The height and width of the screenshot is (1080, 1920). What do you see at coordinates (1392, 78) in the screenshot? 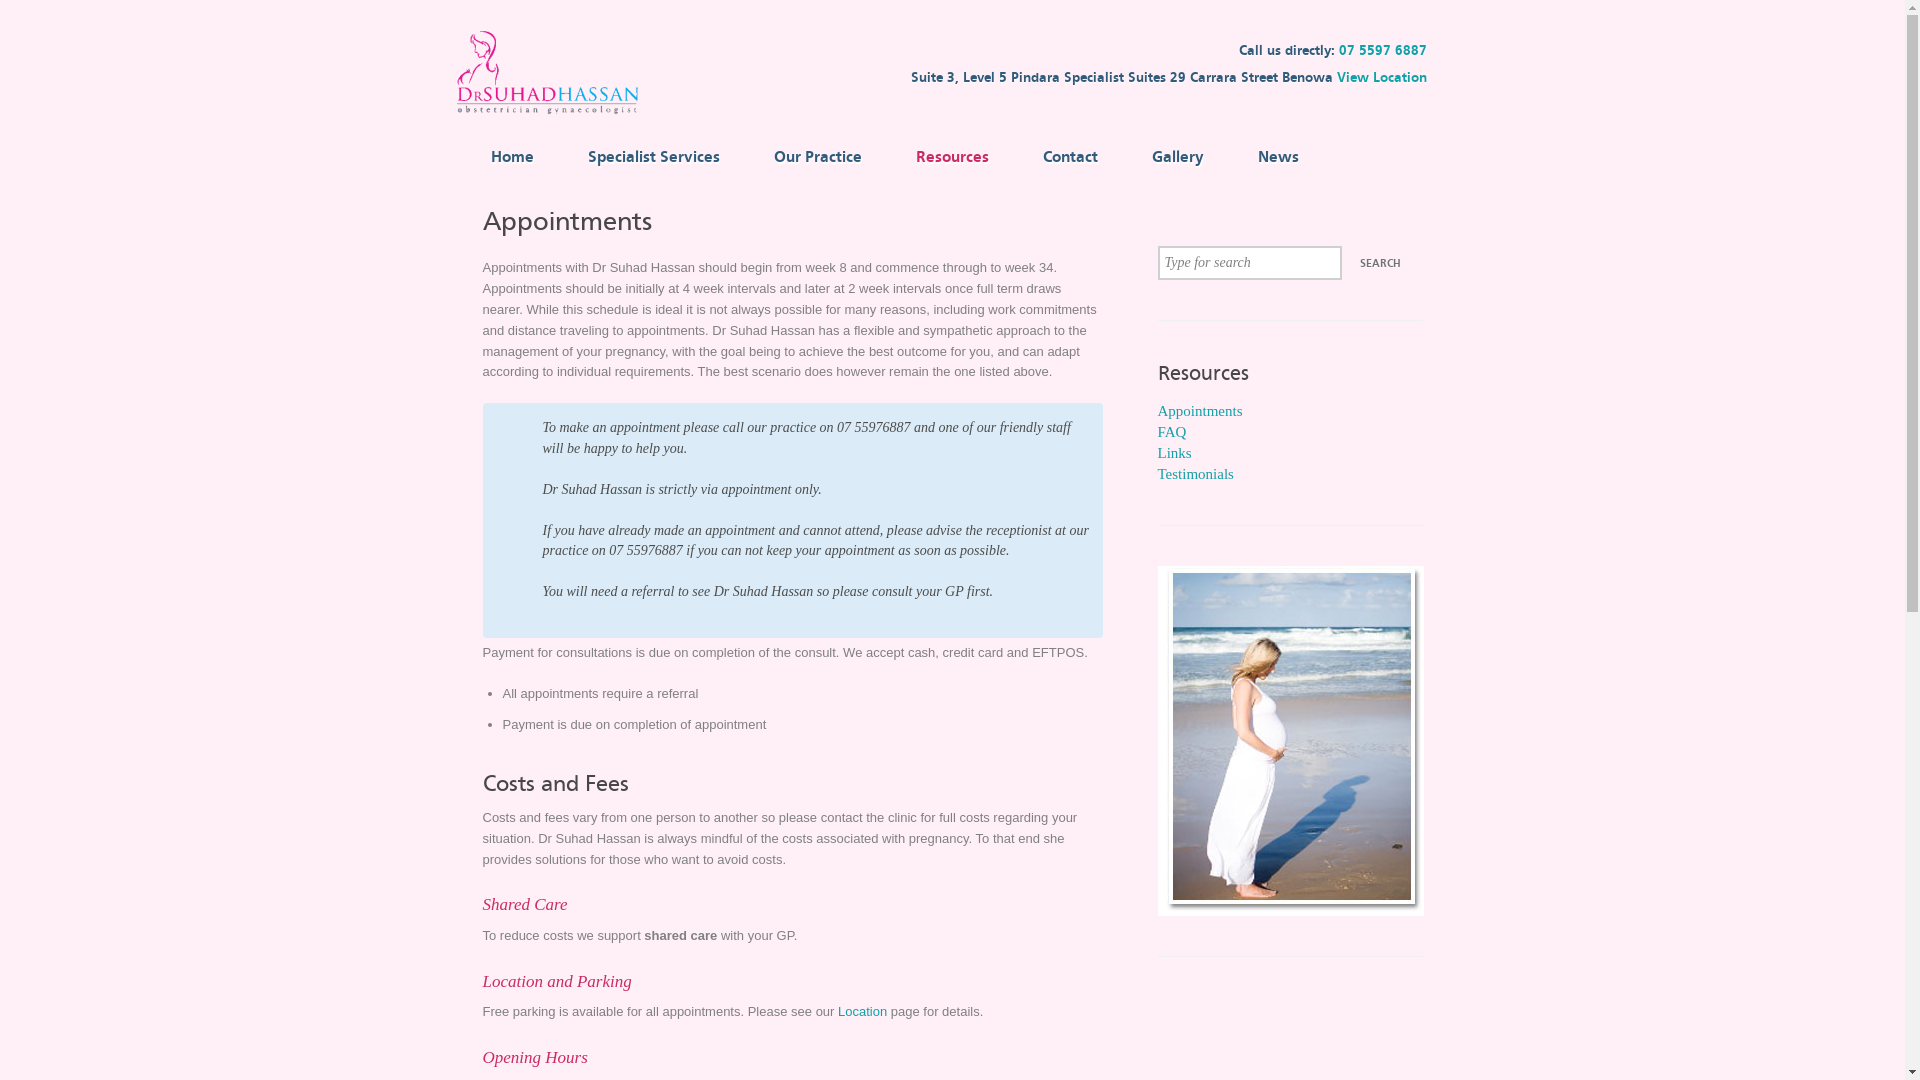
I see `View Location` at bounding box center [1392, 78].